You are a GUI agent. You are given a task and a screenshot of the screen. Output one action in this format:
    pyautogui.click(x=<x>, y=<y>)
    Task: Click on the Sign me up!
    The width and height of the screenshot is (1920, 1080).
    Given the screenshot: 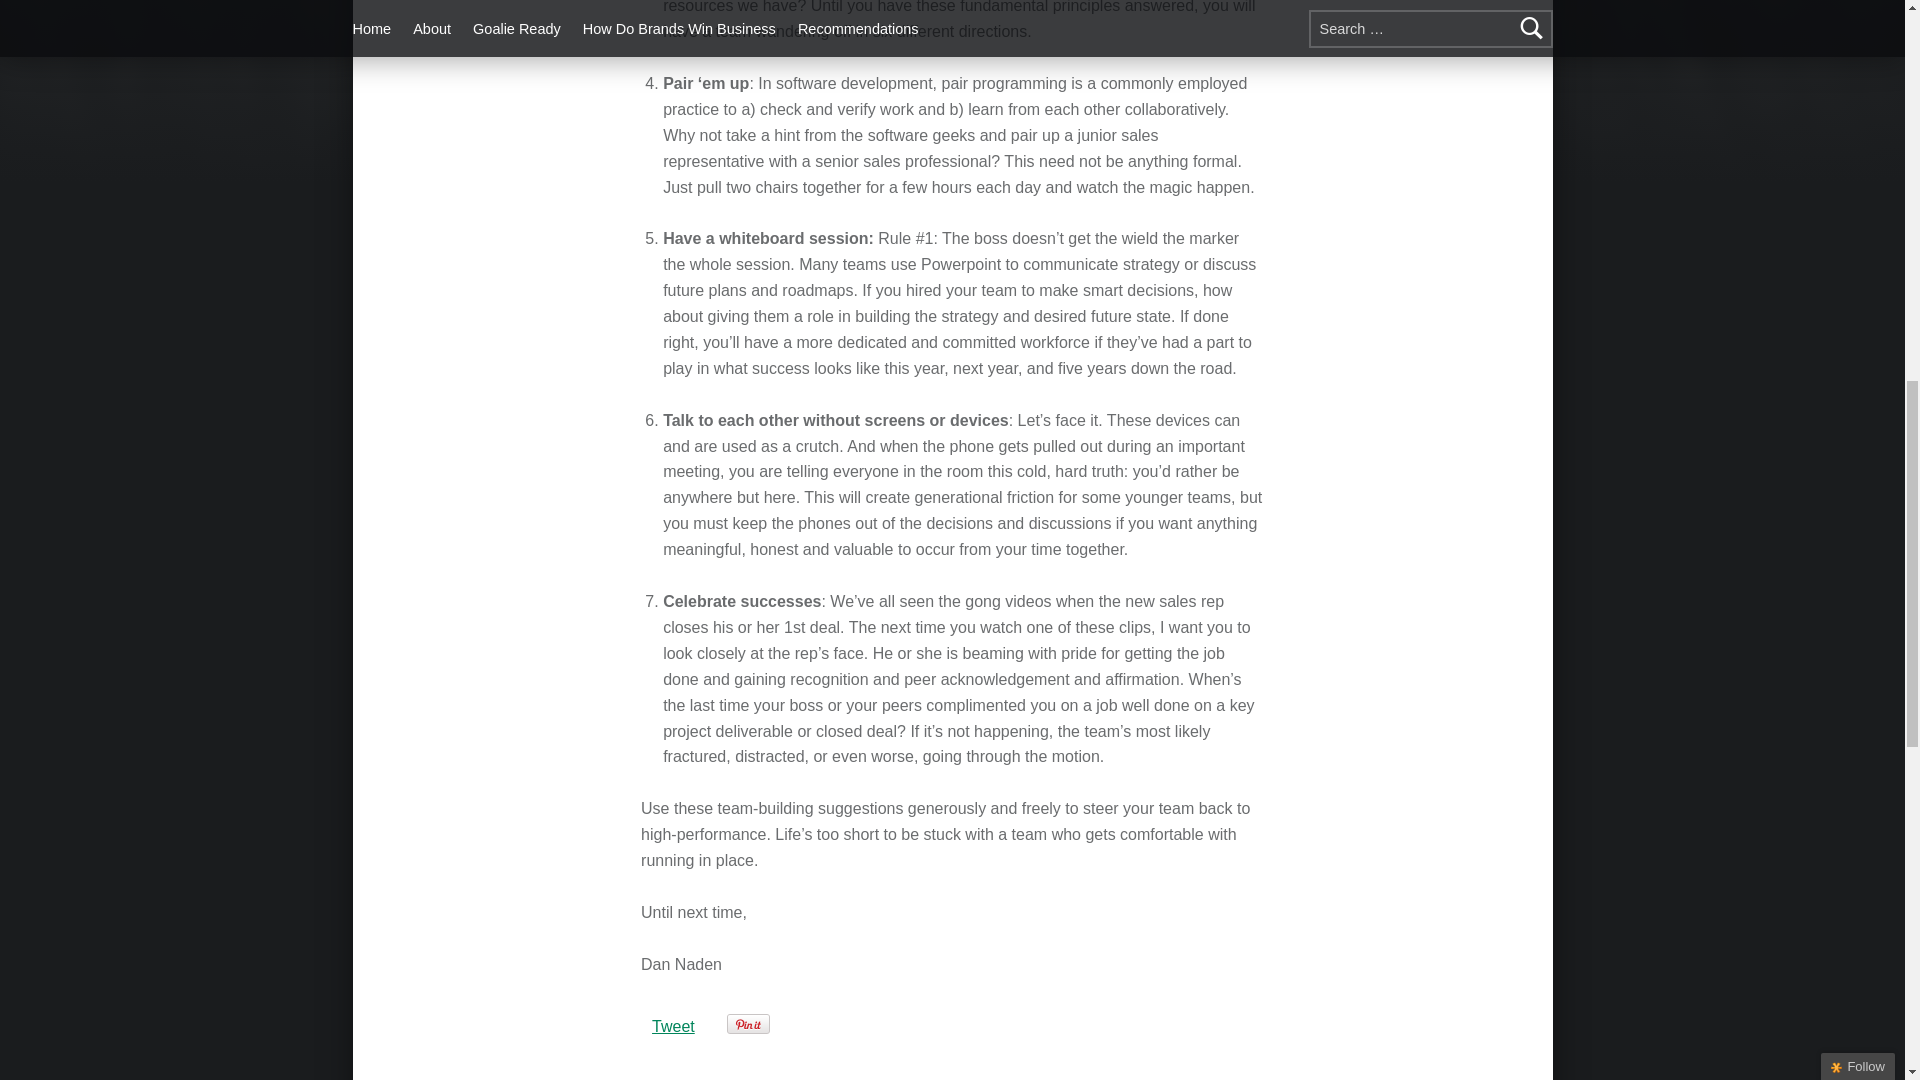 What is the action you would take?
    pyautogui.click(x=1794, y=206)
    